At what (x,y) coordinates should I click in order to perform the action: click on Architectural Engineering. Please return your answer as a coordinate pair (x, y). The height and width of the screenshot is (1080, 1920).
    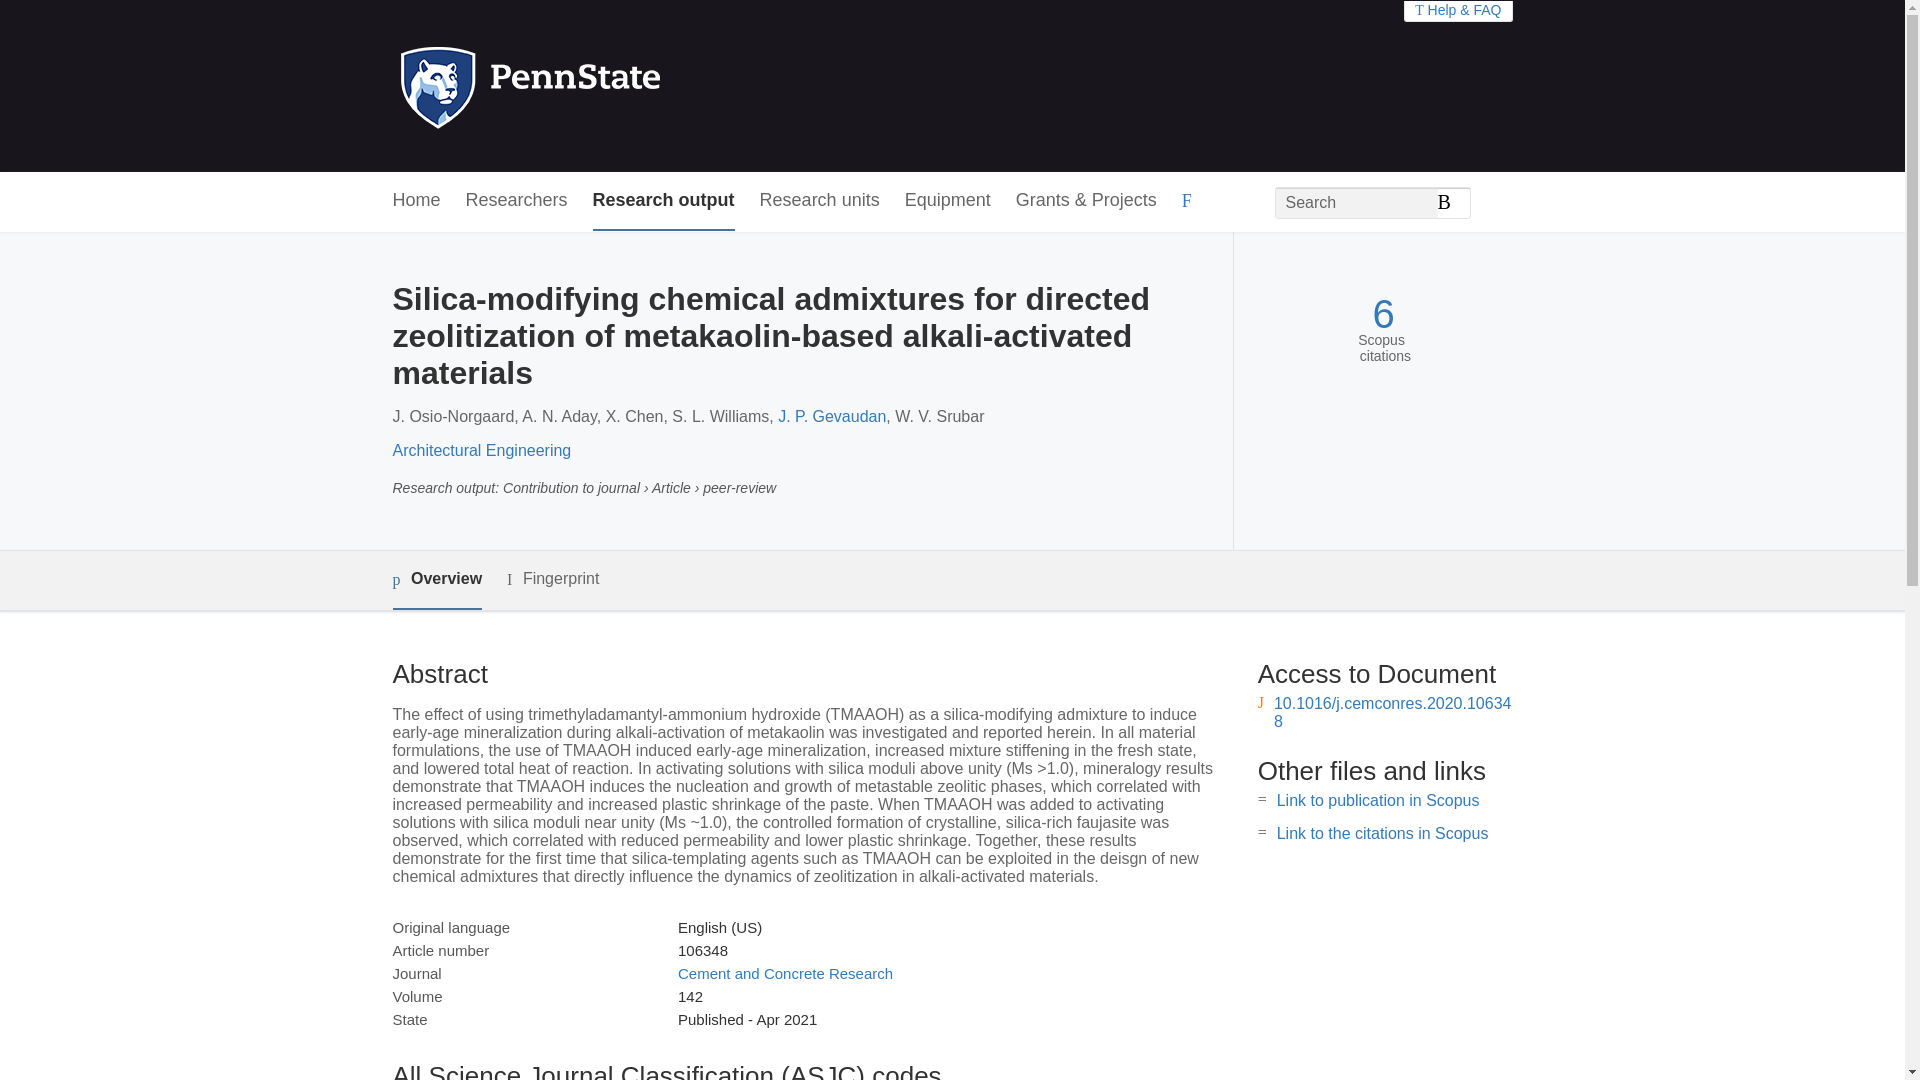
    Looking at the image, I should click on (480, 450).